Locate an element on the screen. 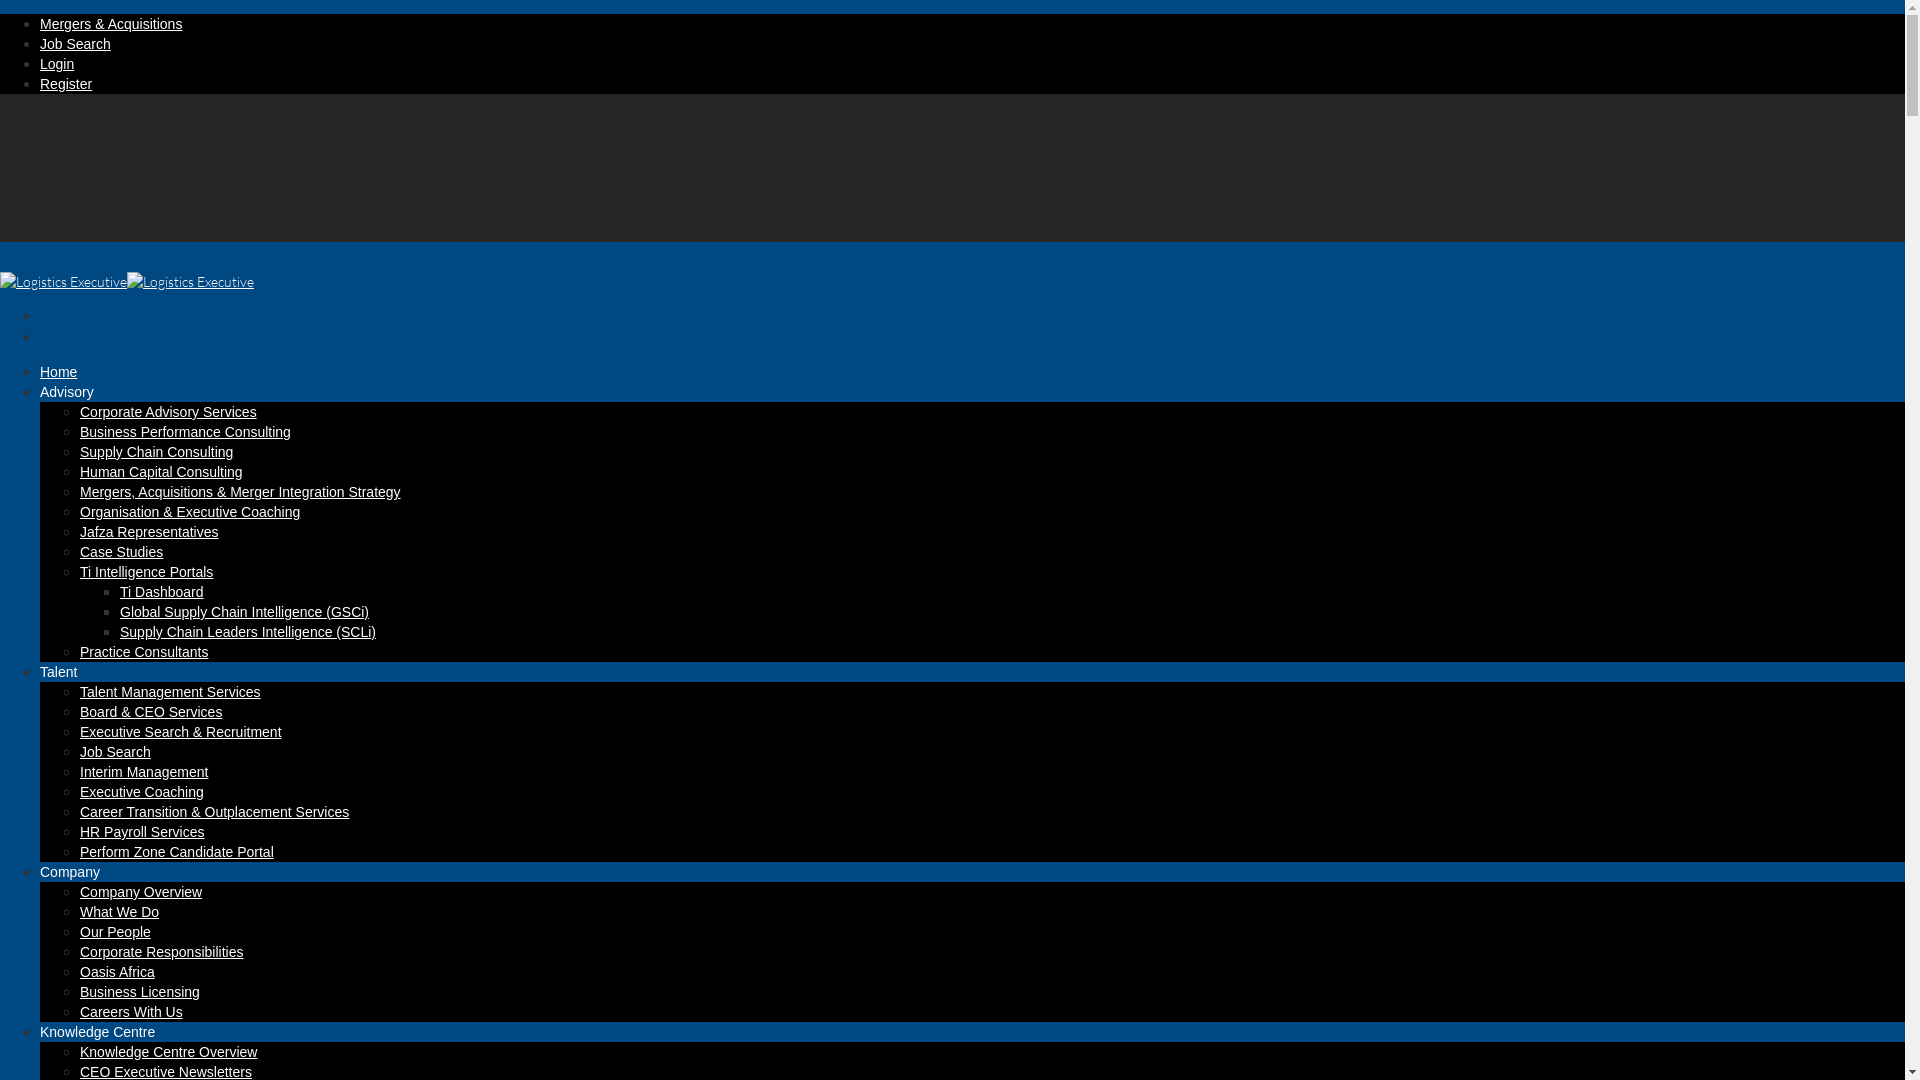 The image size is (1920, 1080). Supply Chain Leaders Intelligence (SCLi) is located at coordinates (248, 632).